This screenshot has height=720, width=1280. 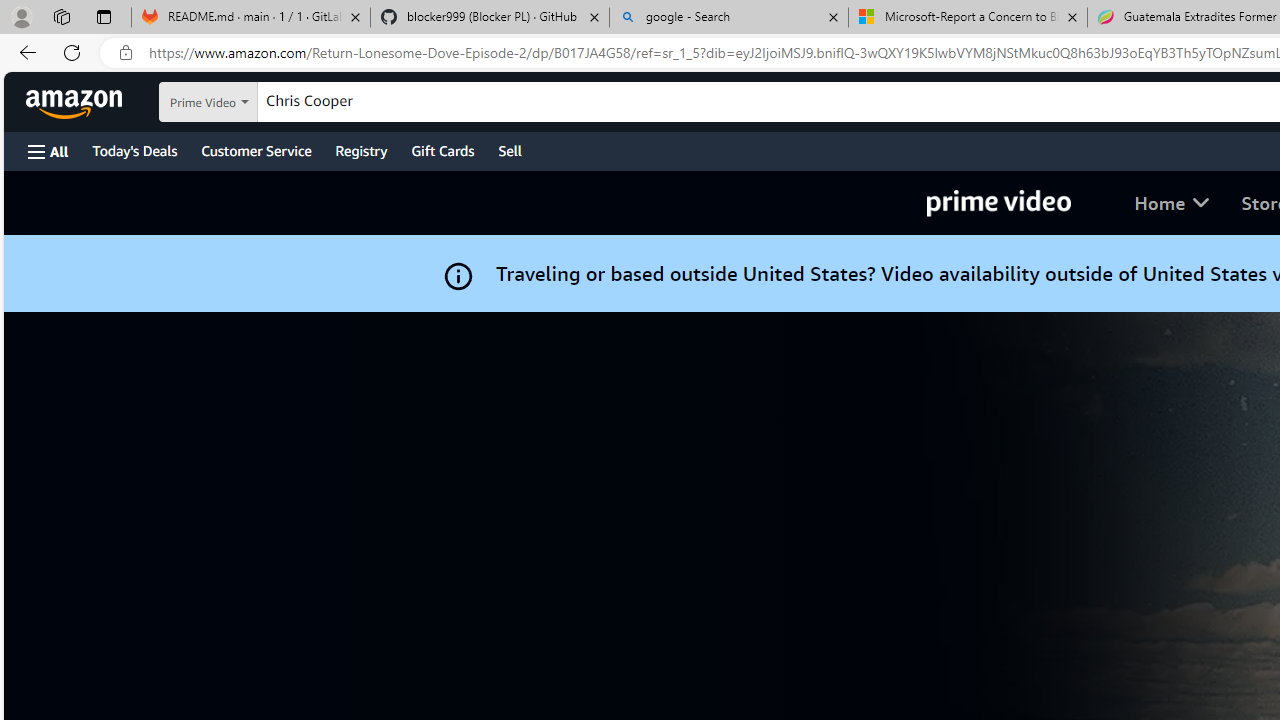 I want to click on Open Menu, so click(x=48, y=151).